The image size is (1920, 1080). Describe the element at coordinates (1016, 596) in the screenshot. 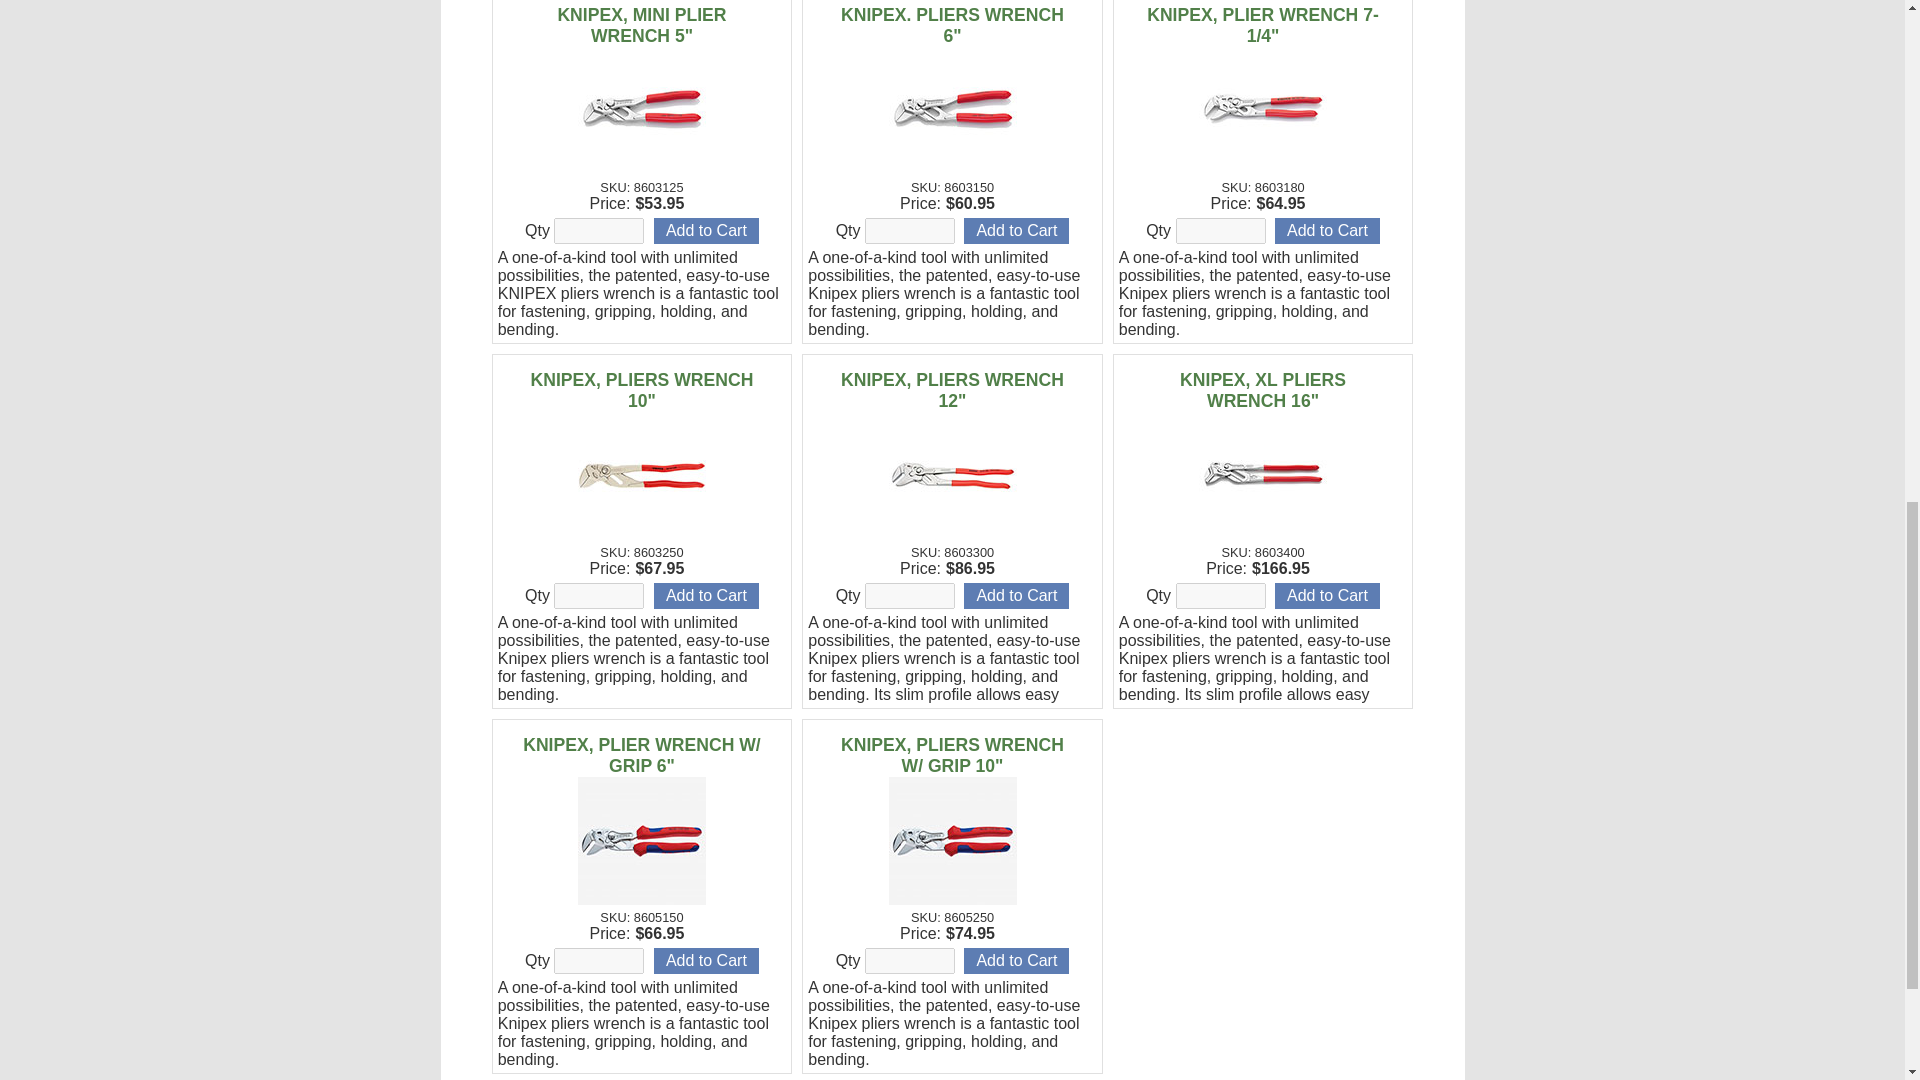

I see `Add to Cart` at that location.